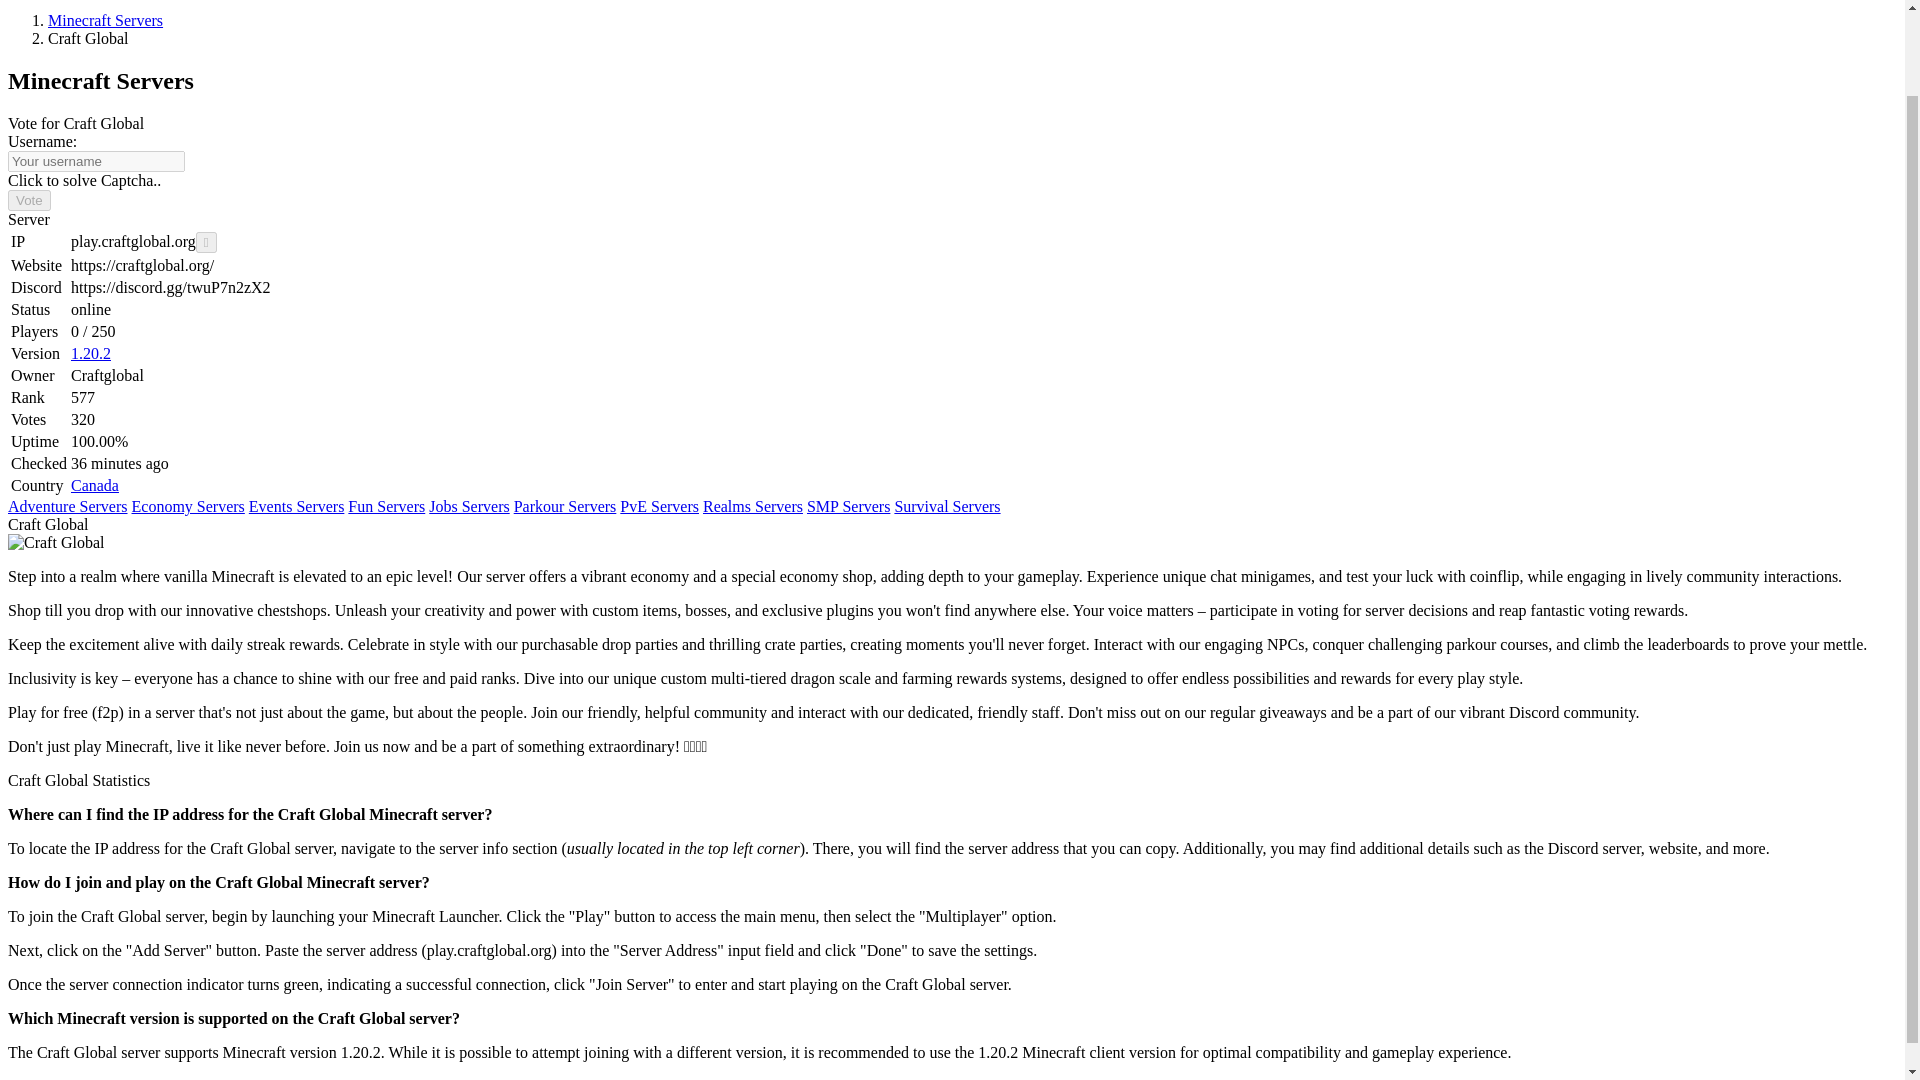  Describe the element at coordinates (297, 506) in the screenshot. I see `Events Servers` at that location.